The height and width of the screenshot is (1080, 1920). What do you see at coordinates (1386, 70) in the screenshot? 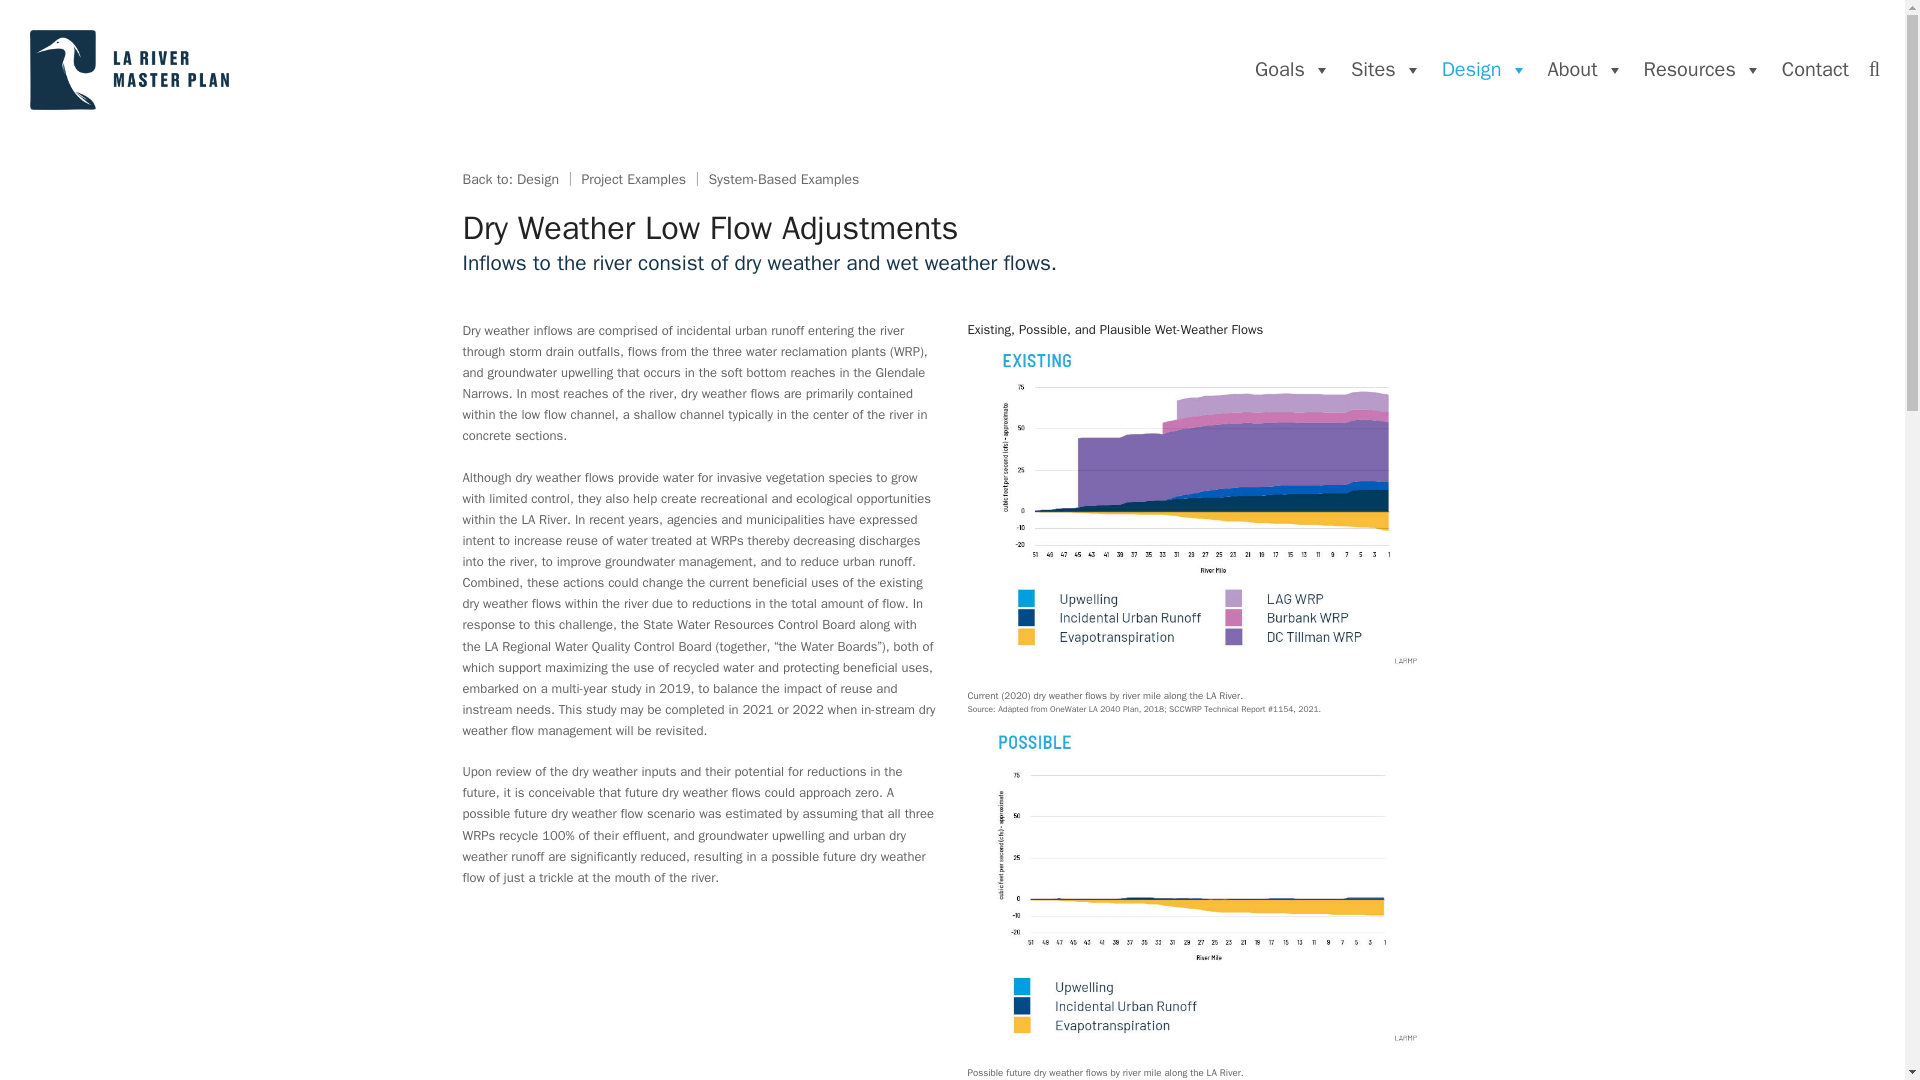
I see `Sites` at bounding box center [1386, 70].